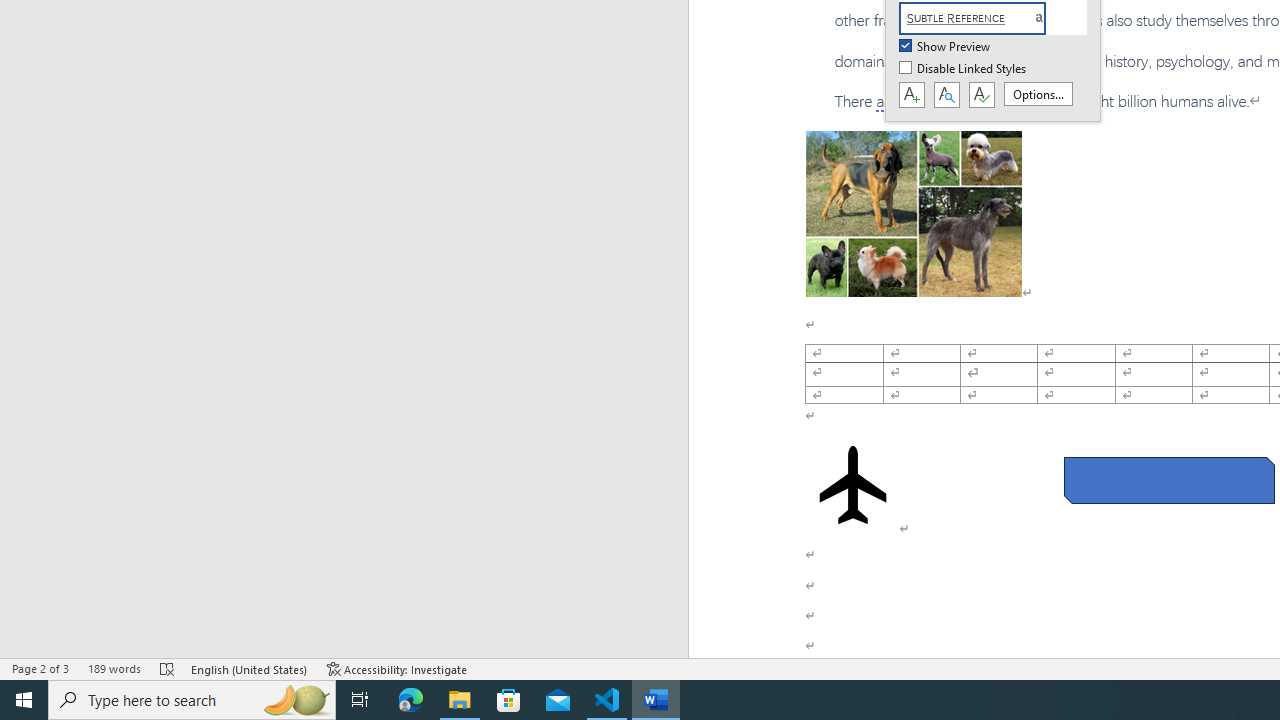  What do you see at coordinates (981, 95) in the screenshot?
I see `Class: NetUIButton` at bounding box center [981, 95].